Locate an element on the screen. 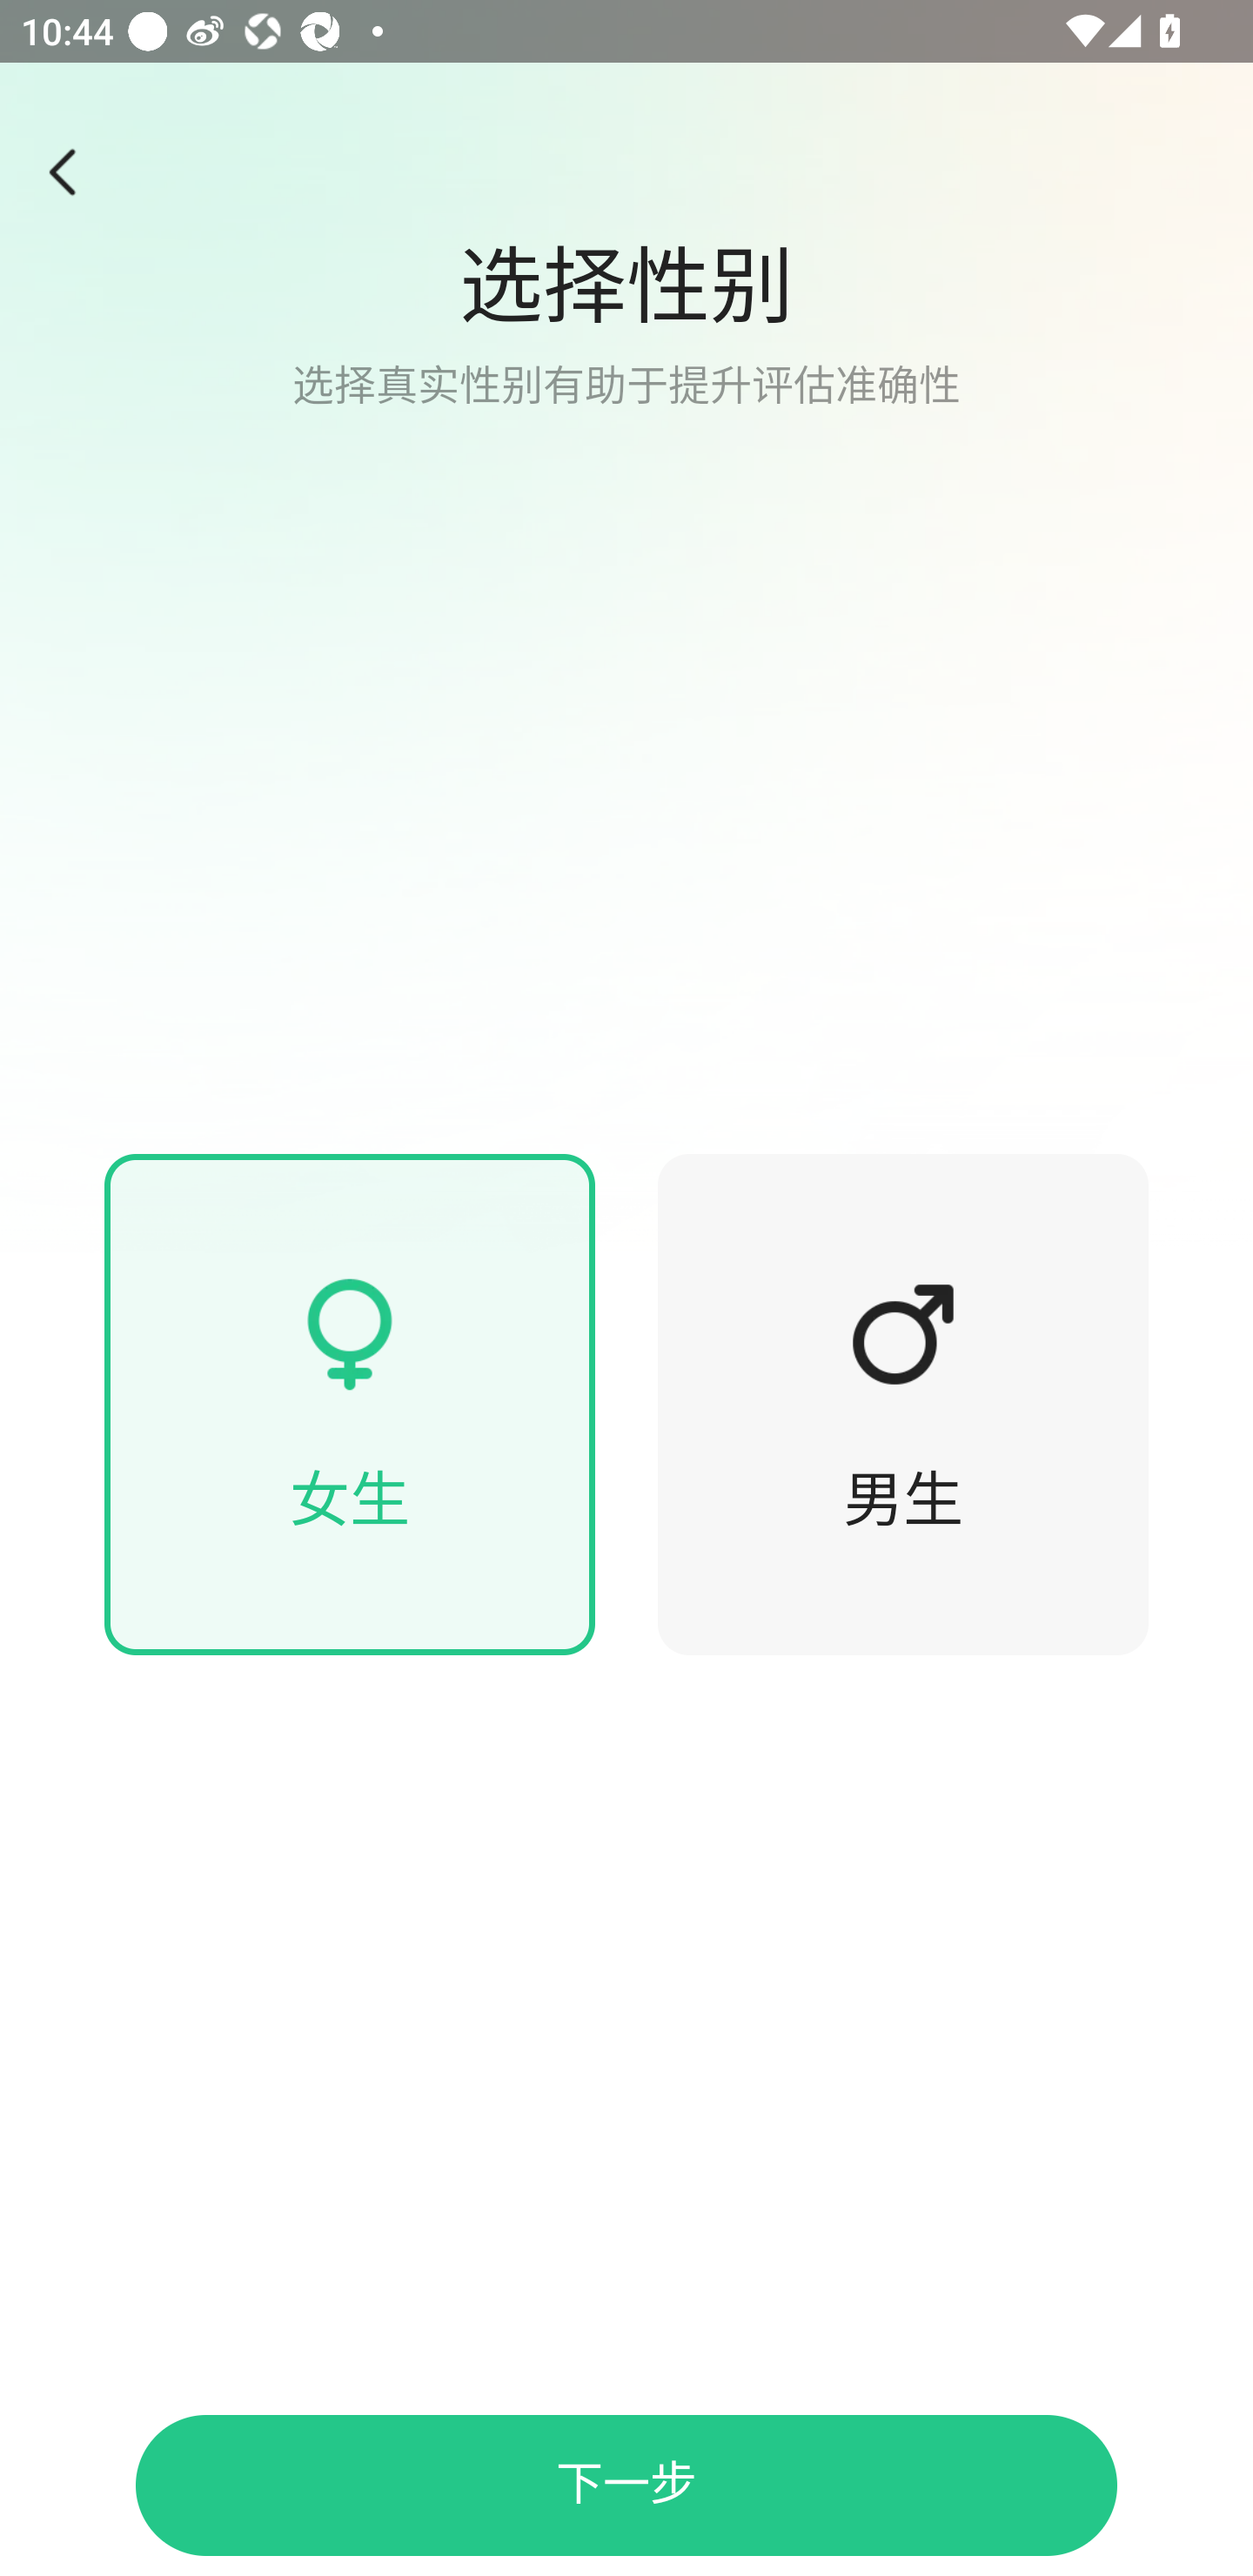 The width and height of the screenshot is (1253, 2576). 1 女生 is located at coordinates (350, 1405).